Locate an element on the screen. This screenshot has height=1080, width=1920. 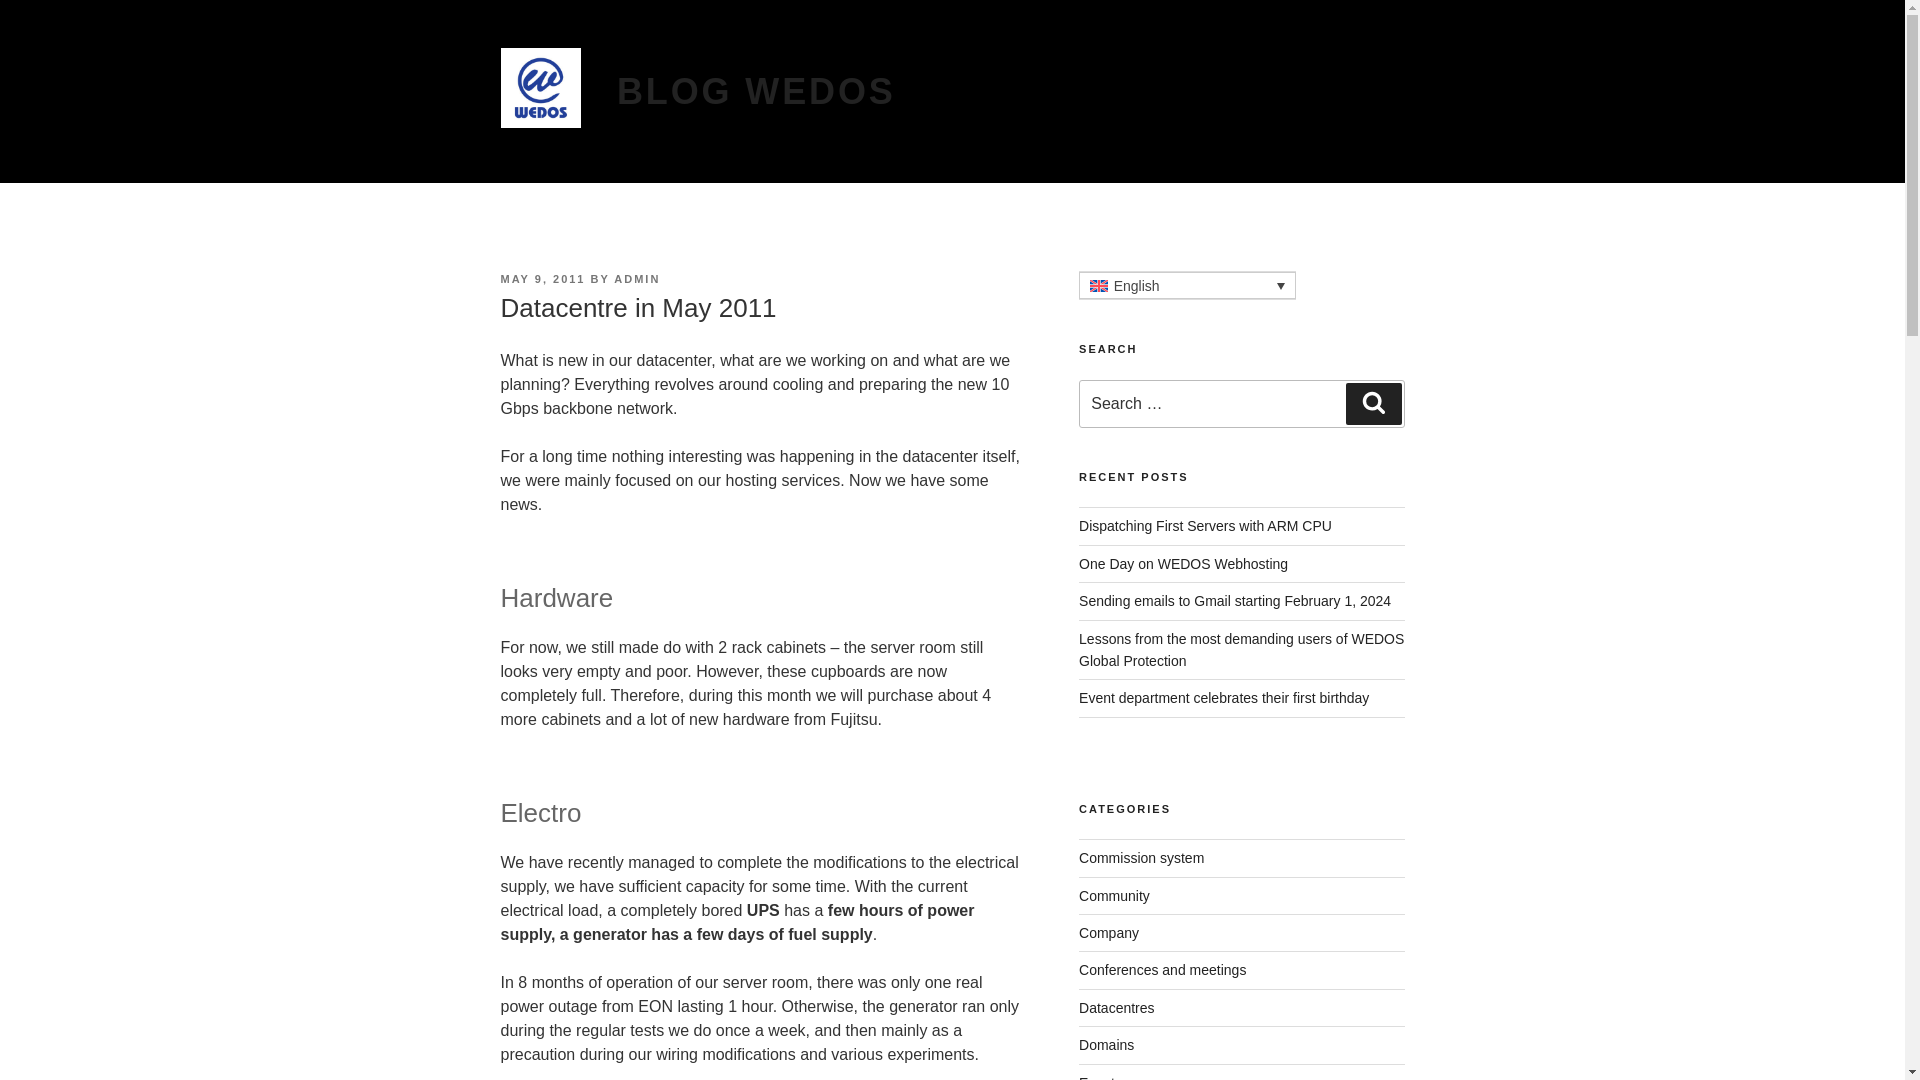
Search is located at coordinates (1373, 404).